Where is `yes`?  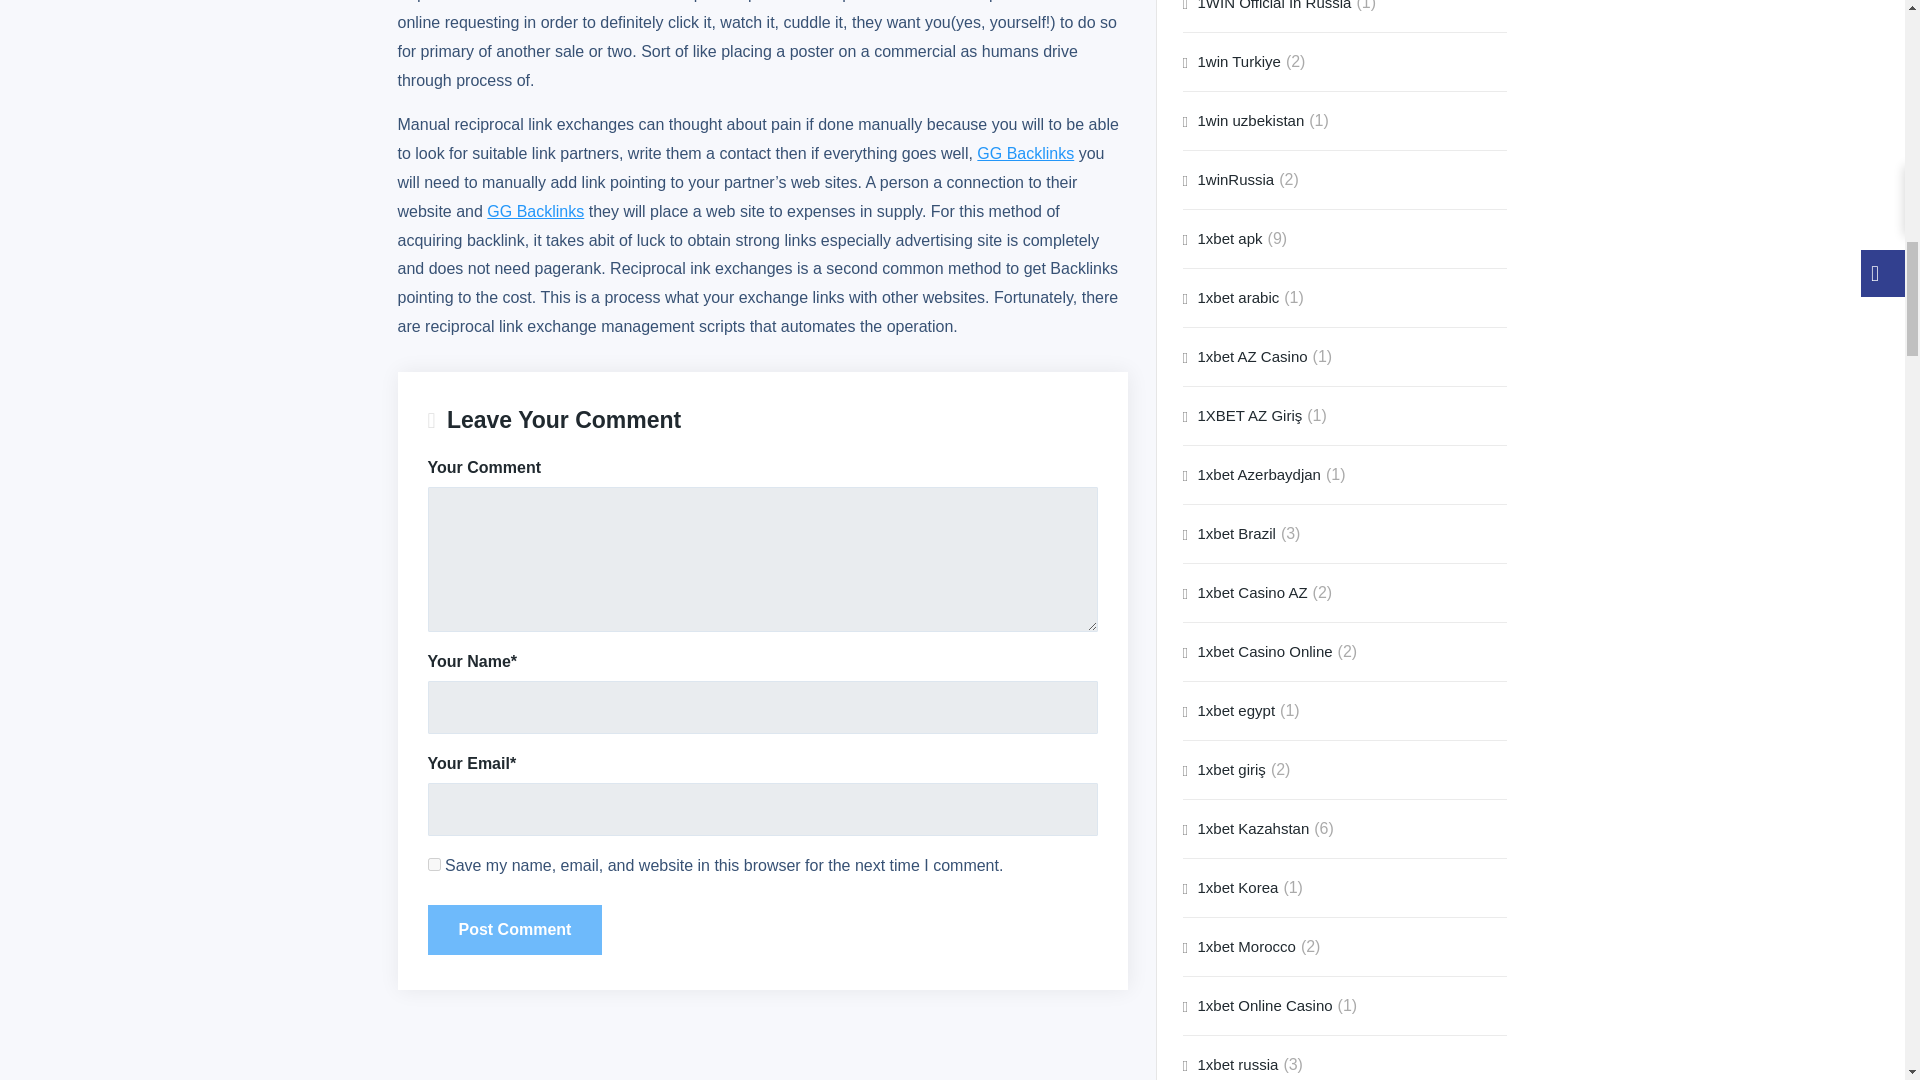
yes is located at coordinates (434, 864).